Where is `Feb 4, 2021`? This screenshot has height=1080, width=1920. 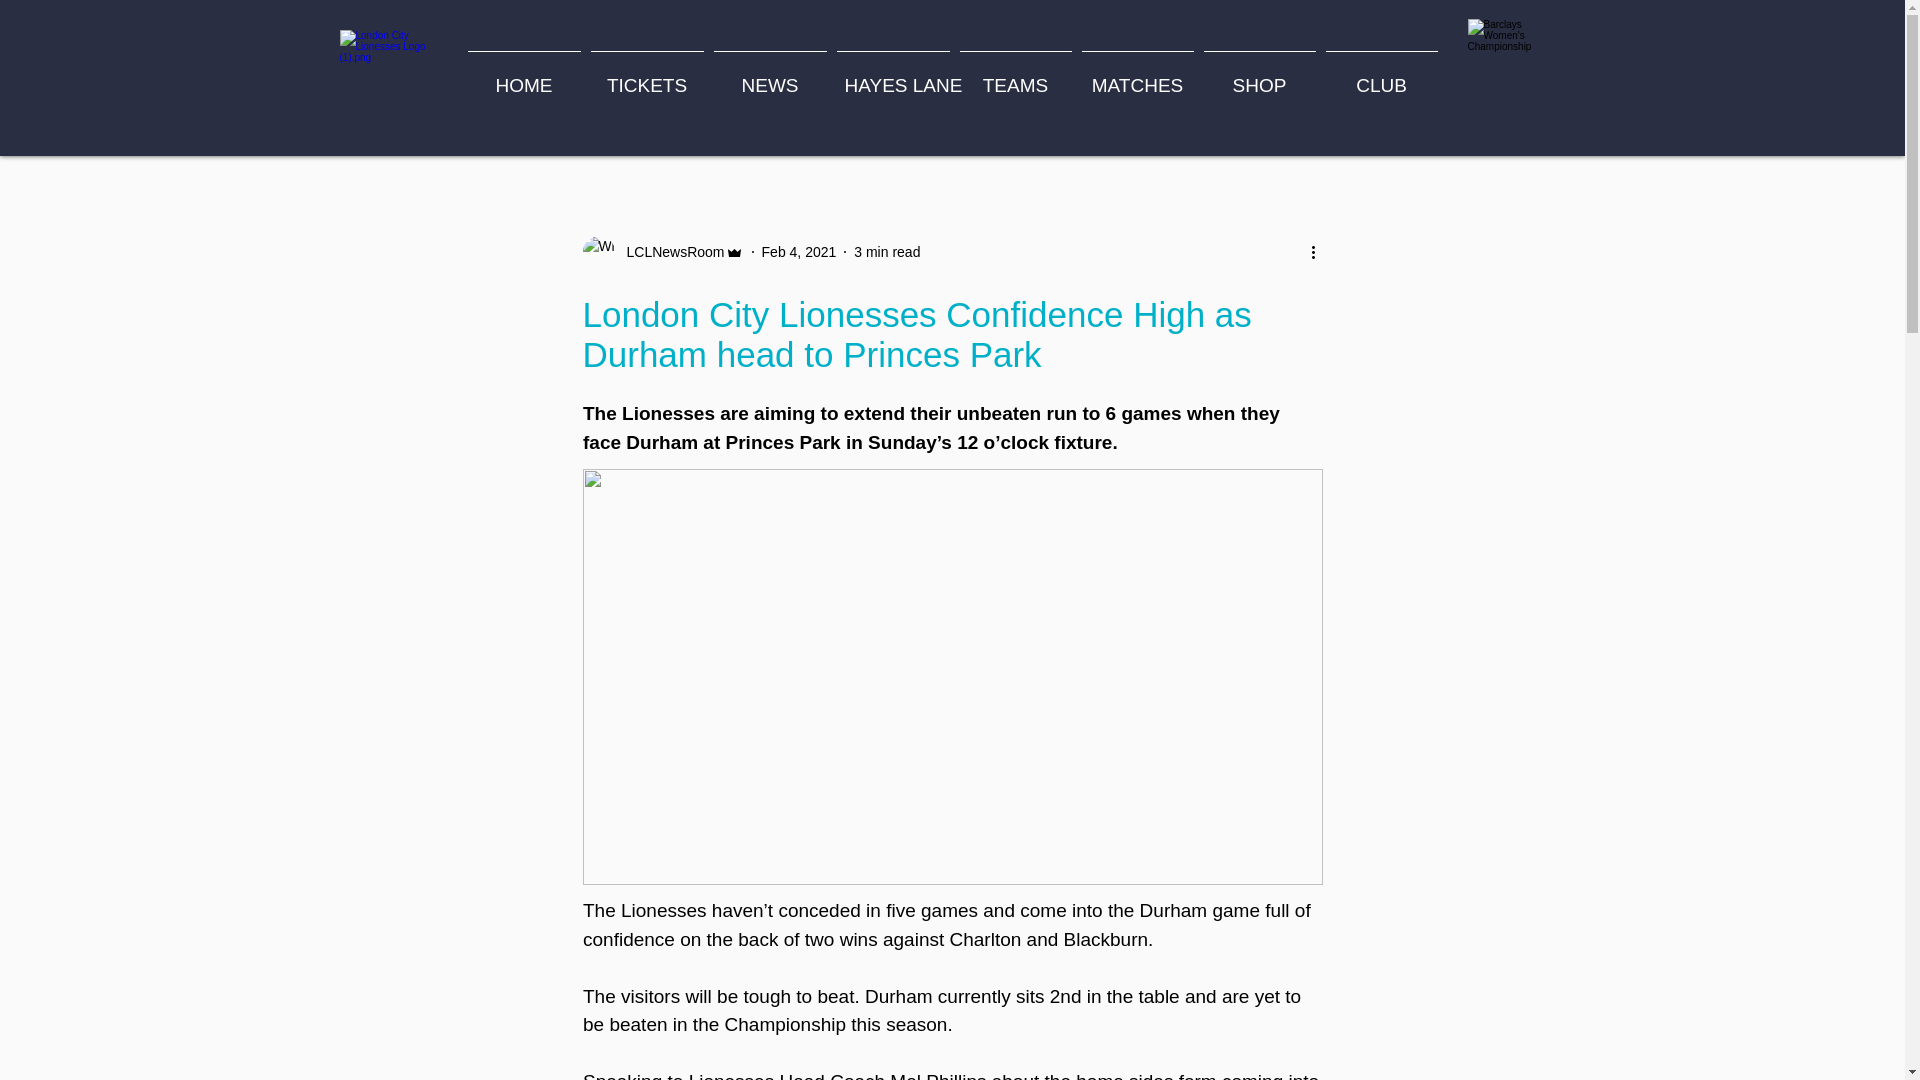
Feb 4, 2021 is located at coordinates (800, 252).